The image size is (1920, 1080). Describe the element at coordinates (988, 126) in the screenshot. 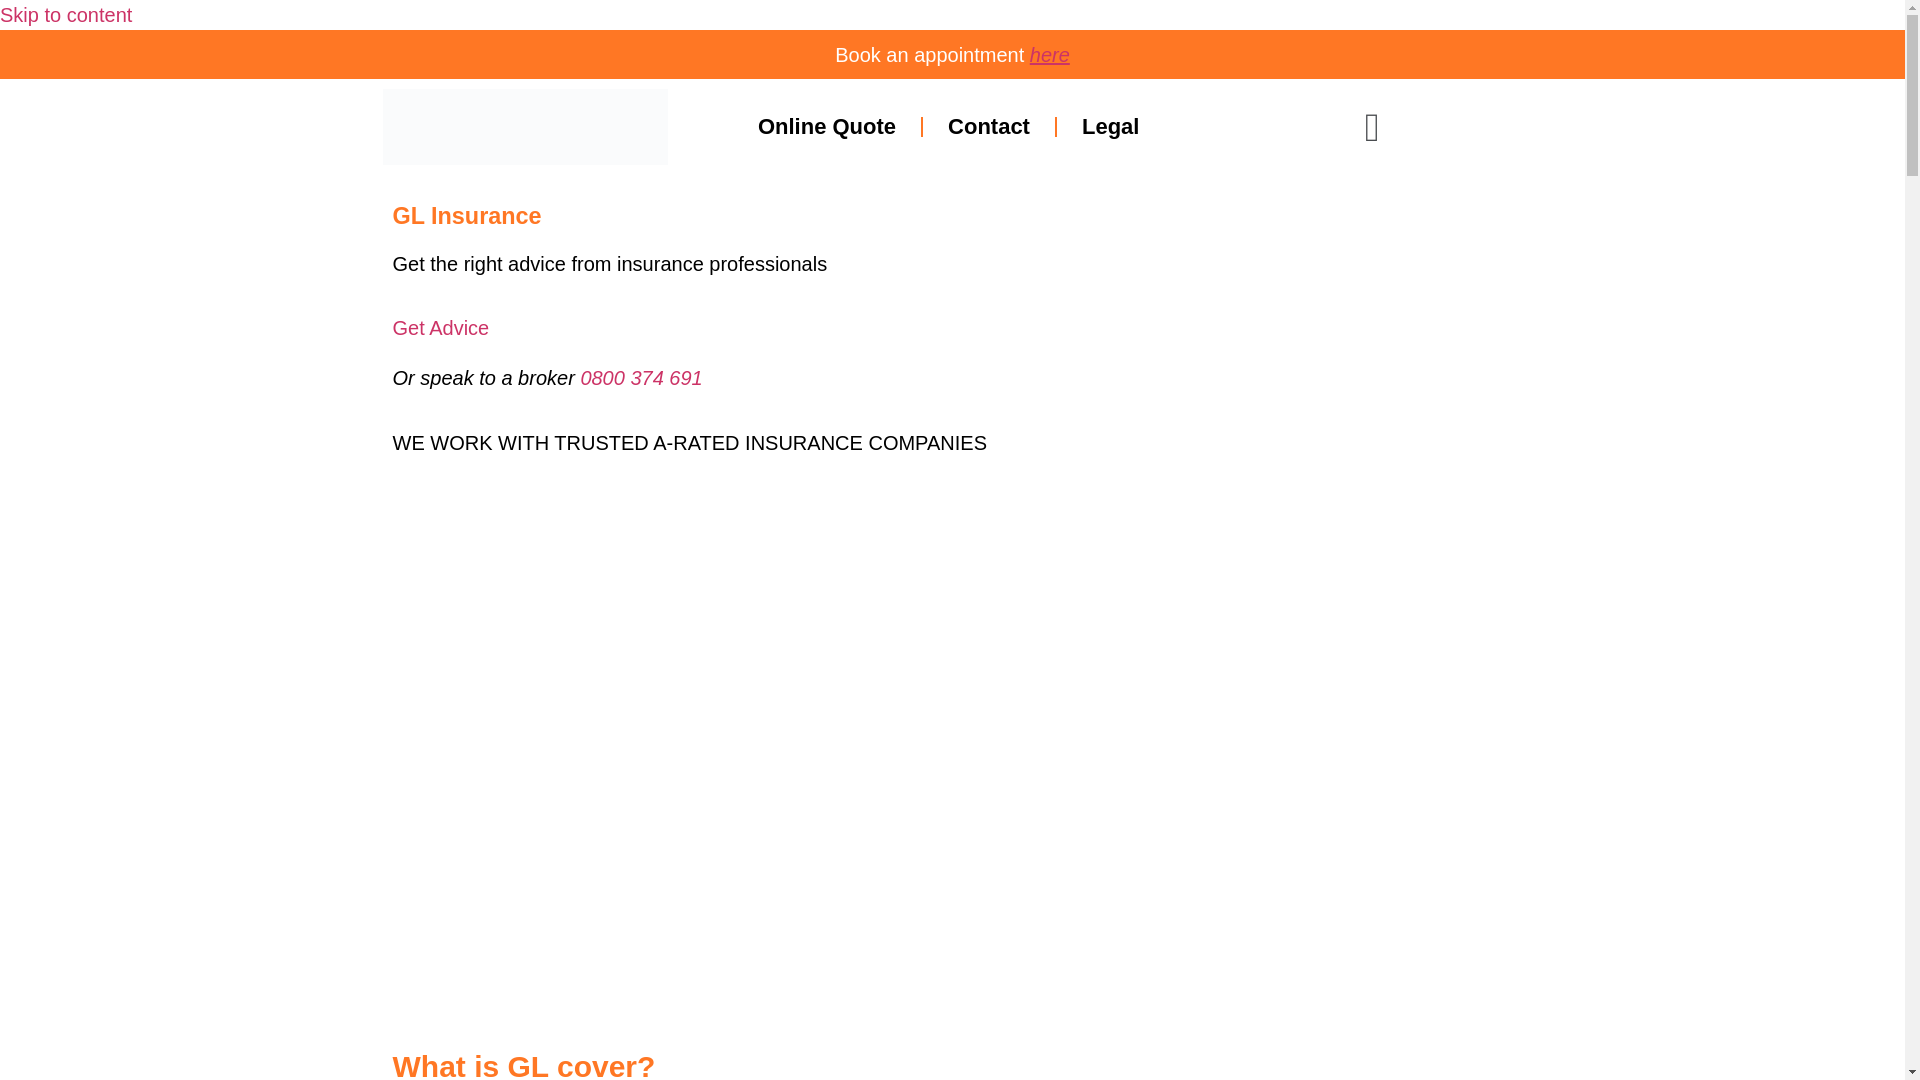

I see `Contact` at that location.